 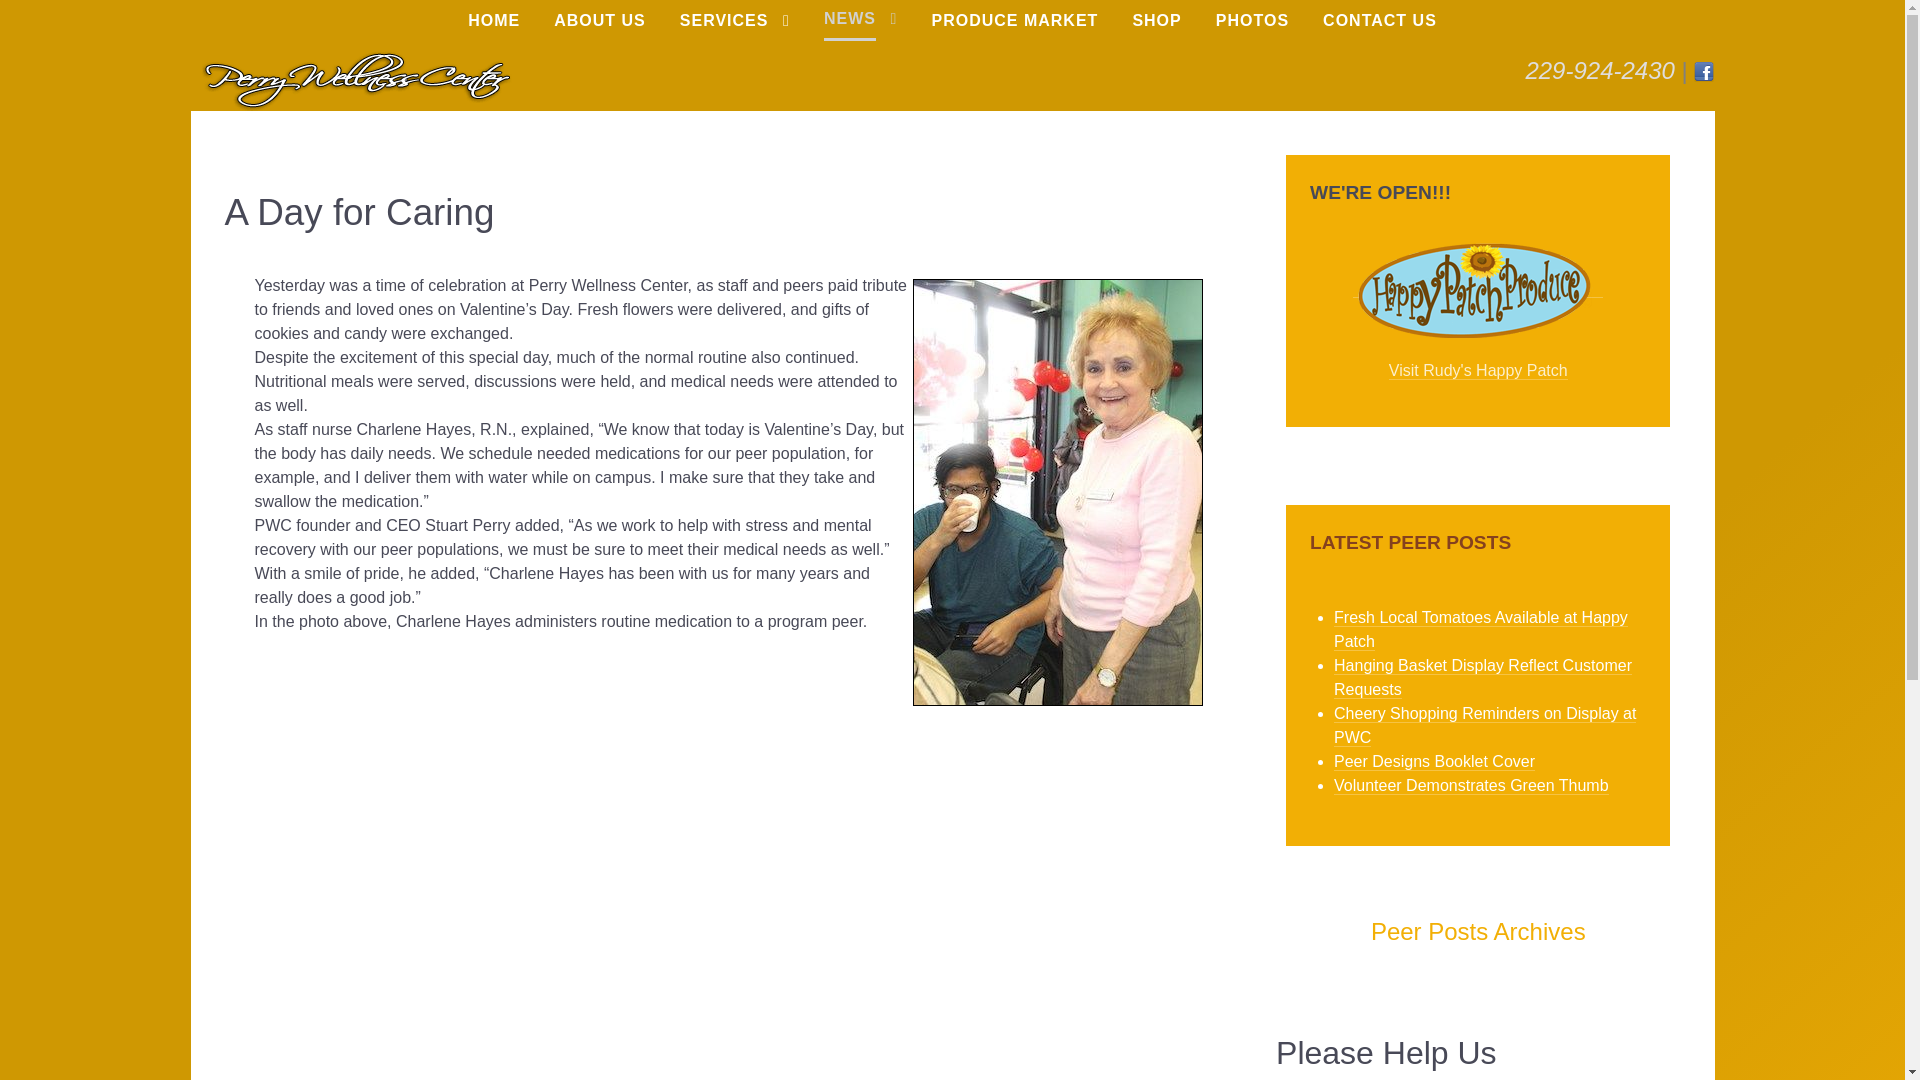 What do you see at coordinates (1599, 70) in the screenshot?
I see `229-924-2430` at bounding box center [1599, 70].